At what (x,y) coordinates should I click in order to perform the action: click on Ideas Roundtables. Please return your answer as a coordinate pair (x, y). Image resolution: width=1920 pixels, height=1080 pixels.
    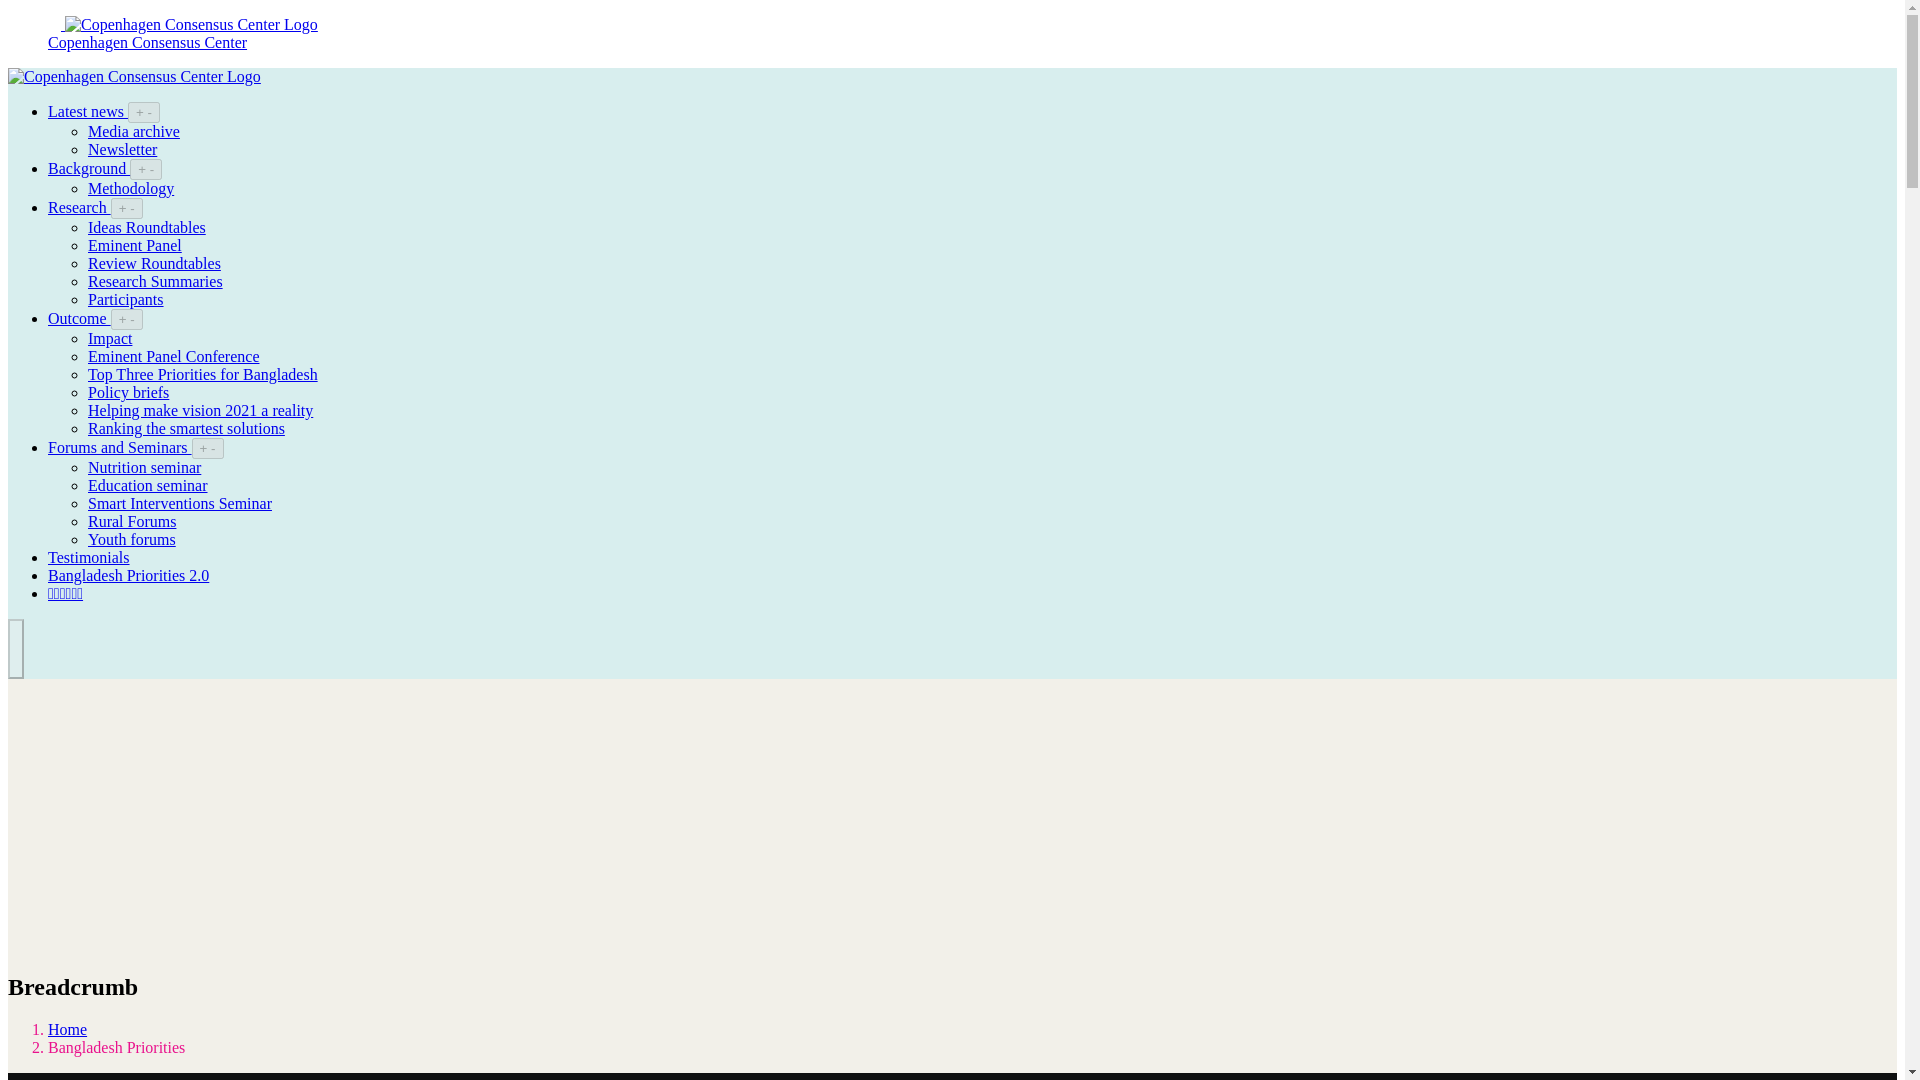
    Looking at the image, I should click on (146, 228).